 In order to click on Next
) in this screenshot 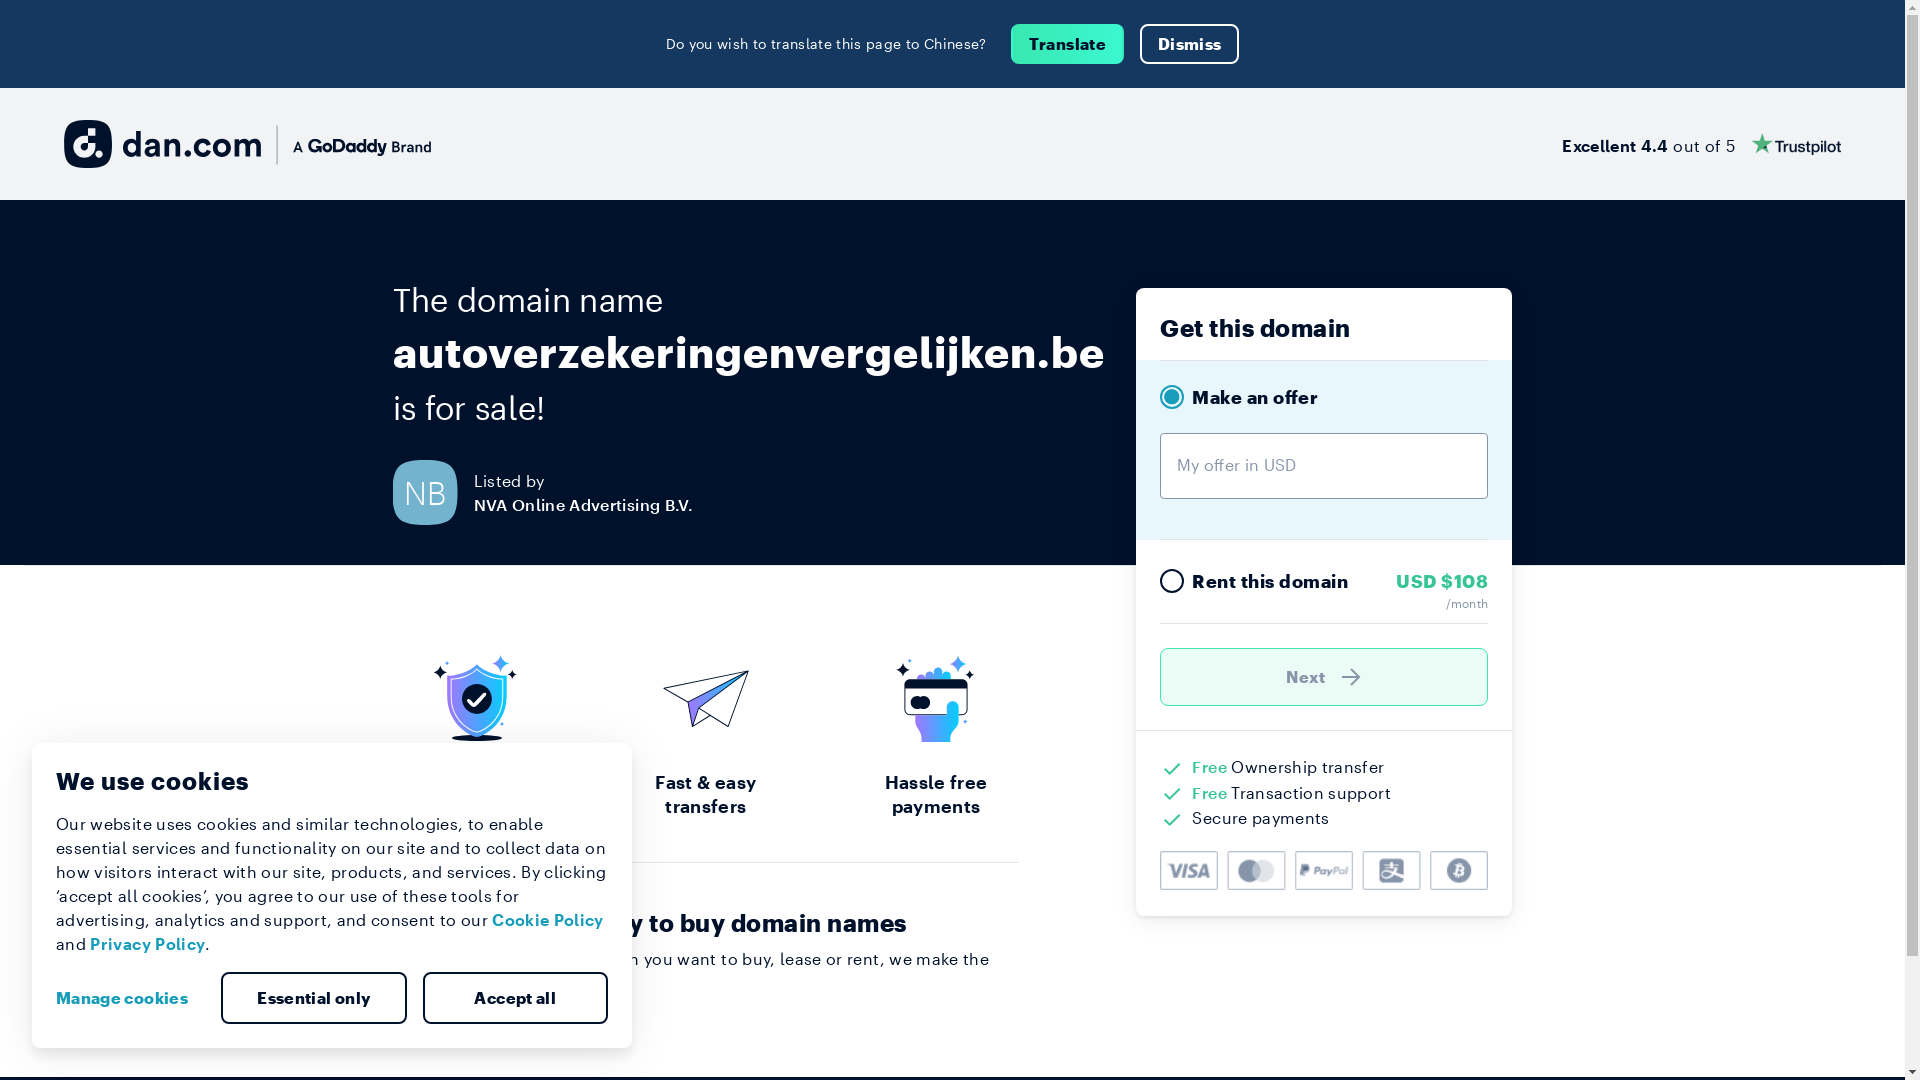, I will do `click(1324, 677)`.